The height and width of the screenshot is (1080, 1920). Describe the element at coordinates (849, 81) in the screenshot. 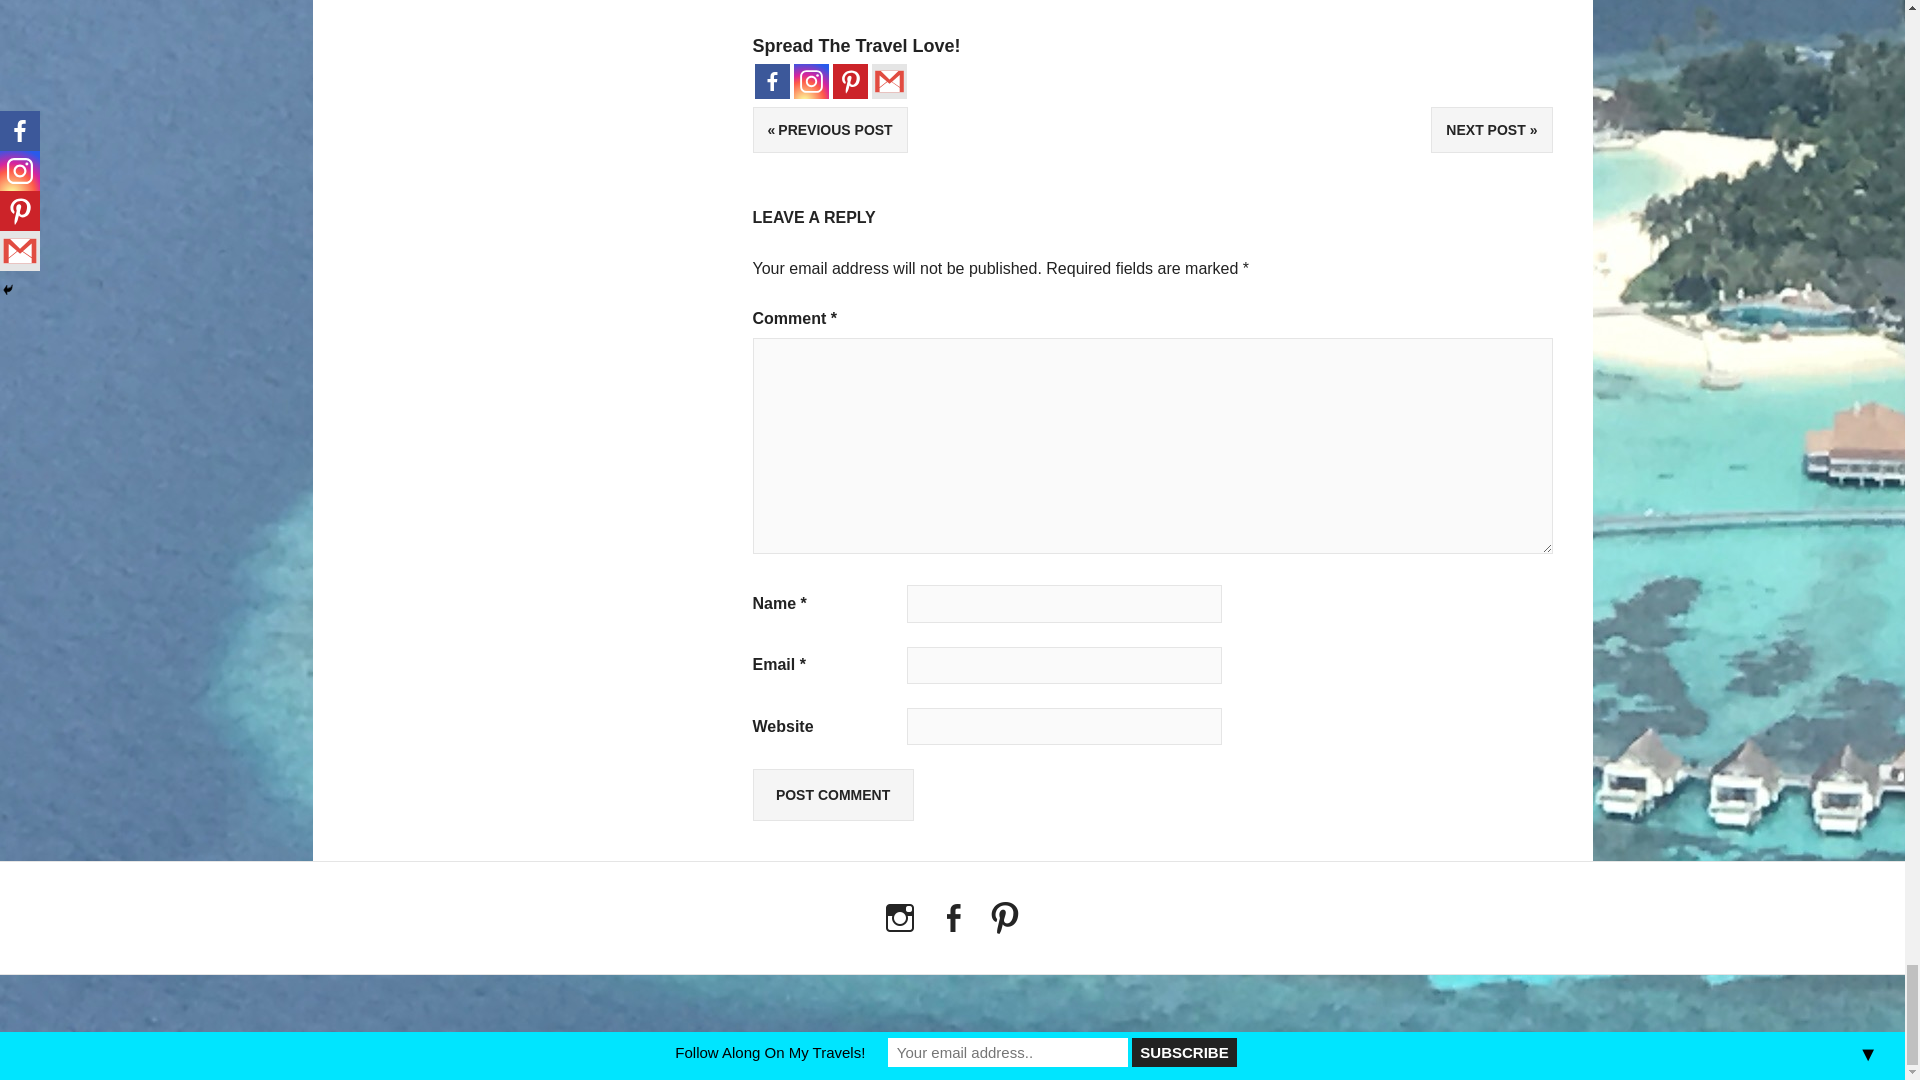

I see `Pinterest` at that location.